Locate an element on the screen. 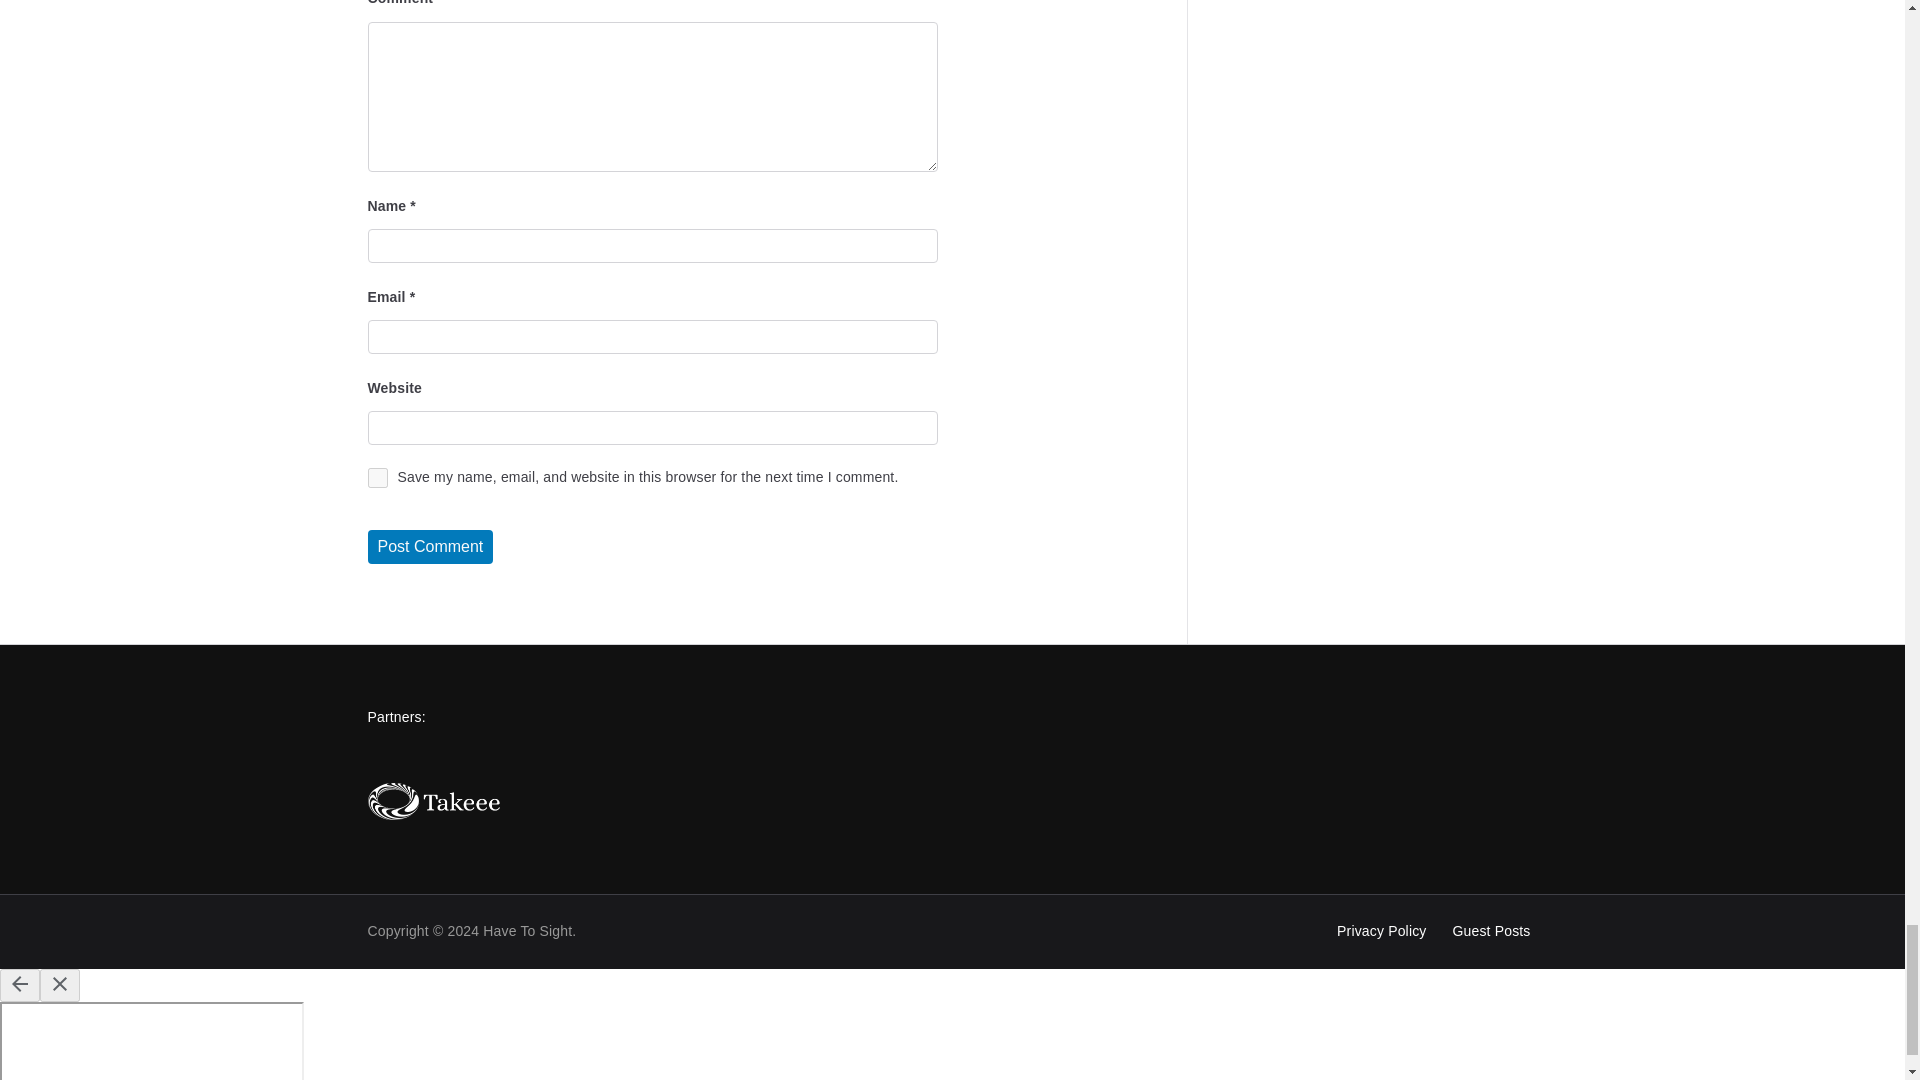 This screenshot has width=1920, height=1080. Post Comment is located at coordinates (430, 546).